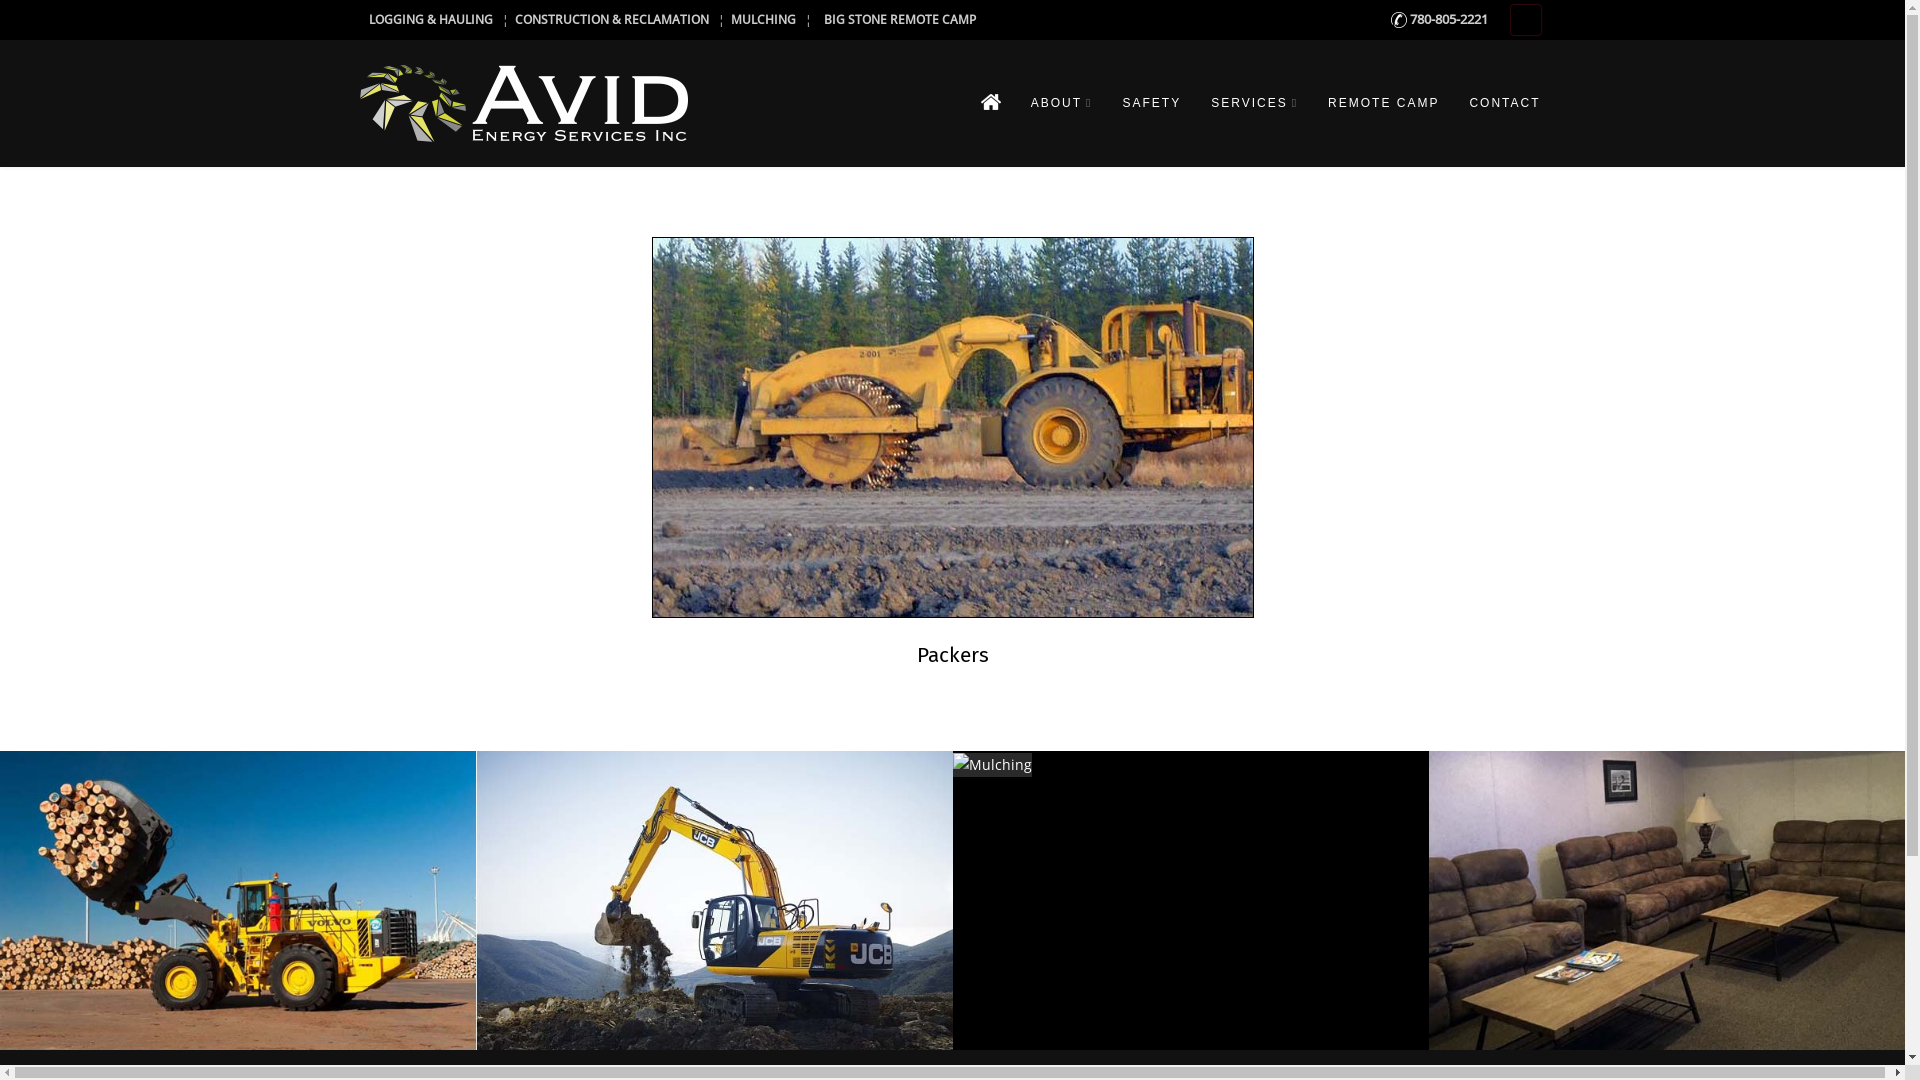 This screenshot has height=1080, width=1920. Describe the element at coordinates (430, 19) in the screenshot. I see `LOGGING & HAULING` at that location.